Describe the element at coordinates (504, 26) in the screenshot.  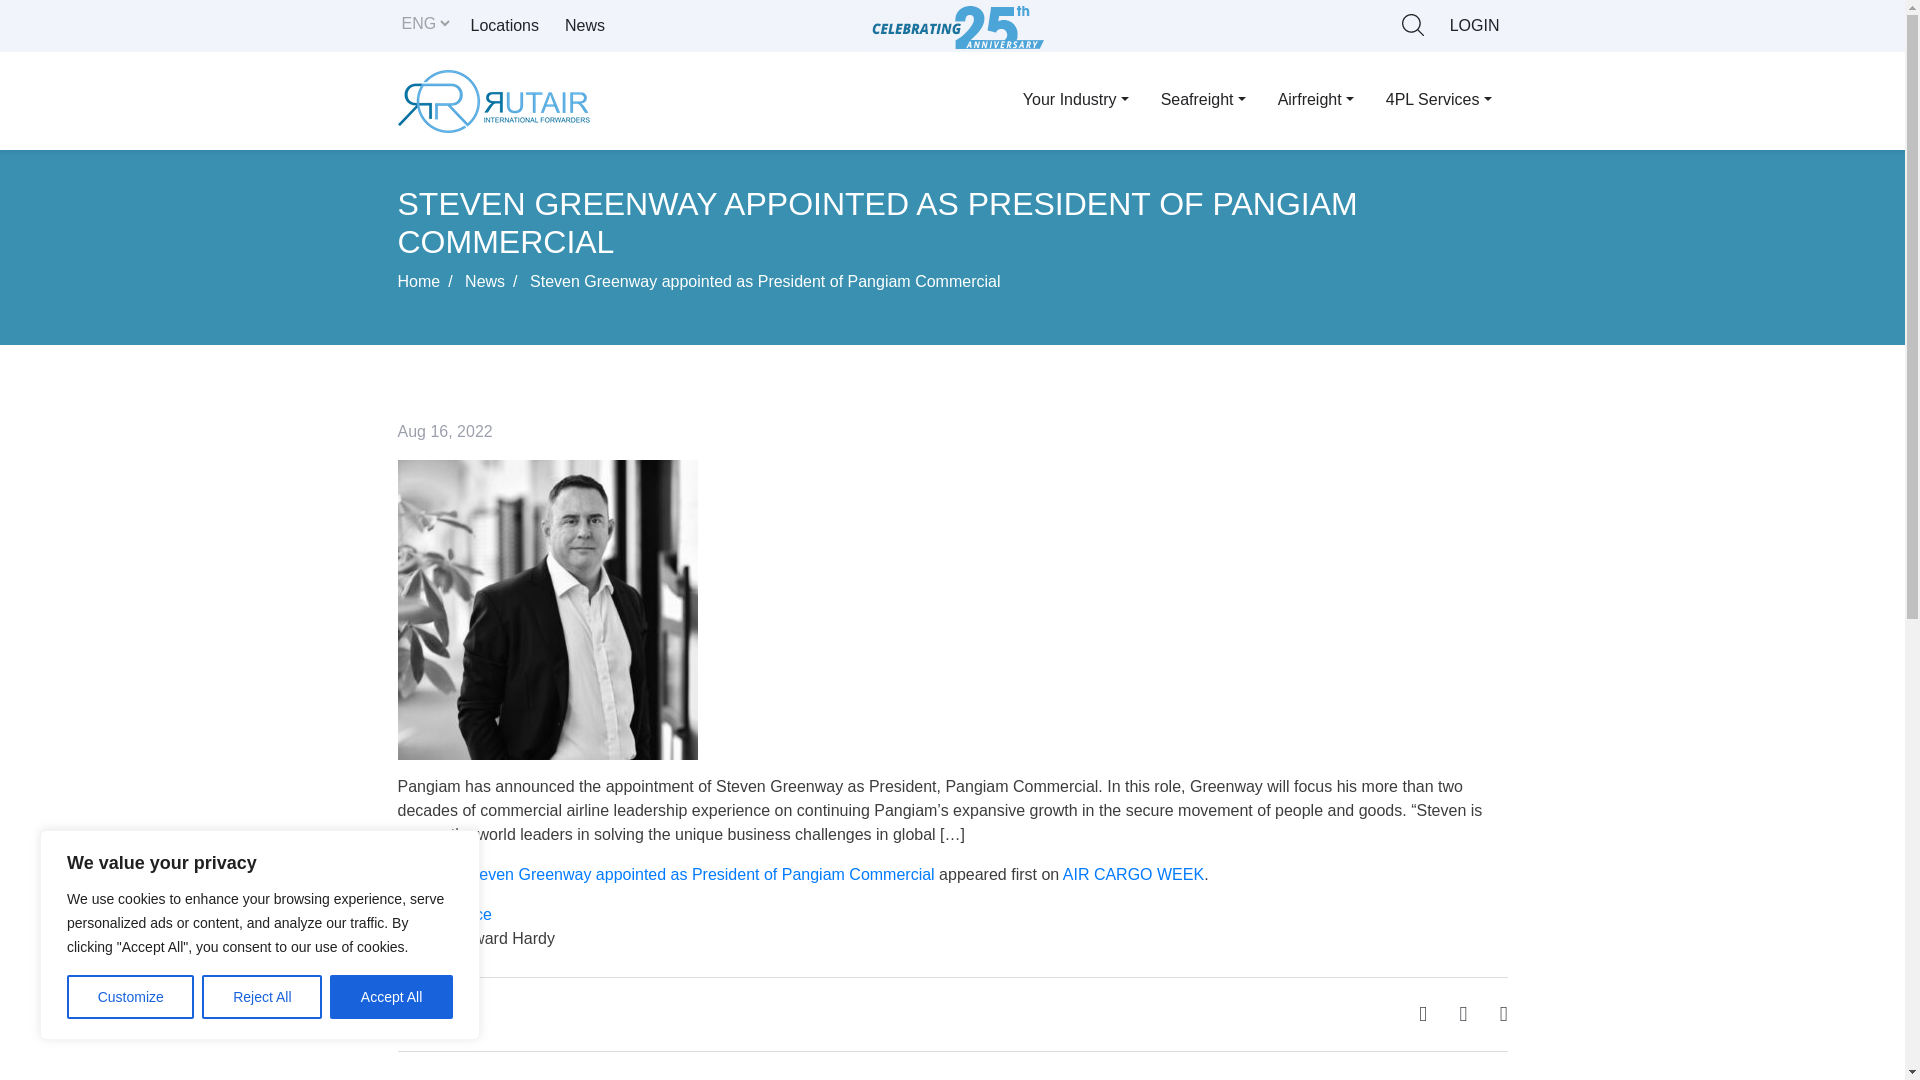
I see `Locations` at that location.